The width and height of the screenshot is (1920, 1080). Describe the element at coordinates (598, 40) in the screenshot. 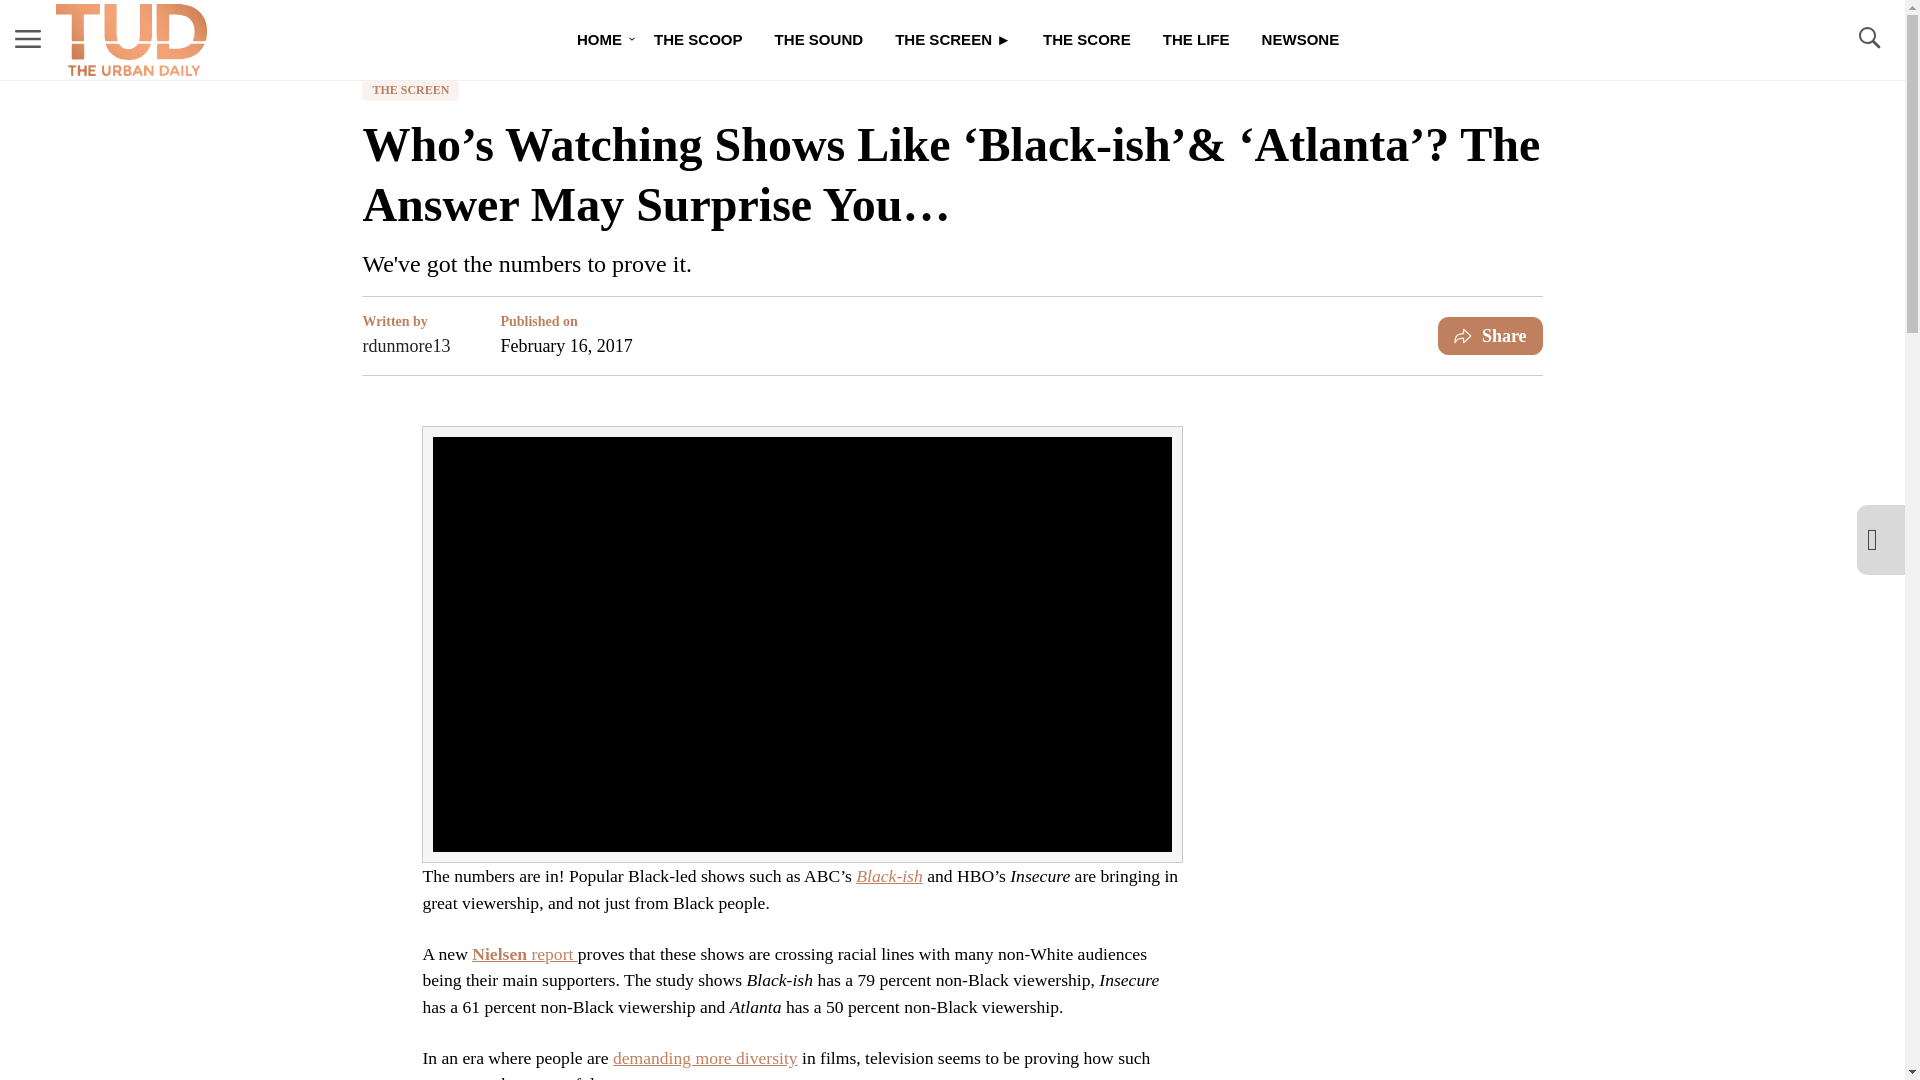

I see `HOME` at that location.